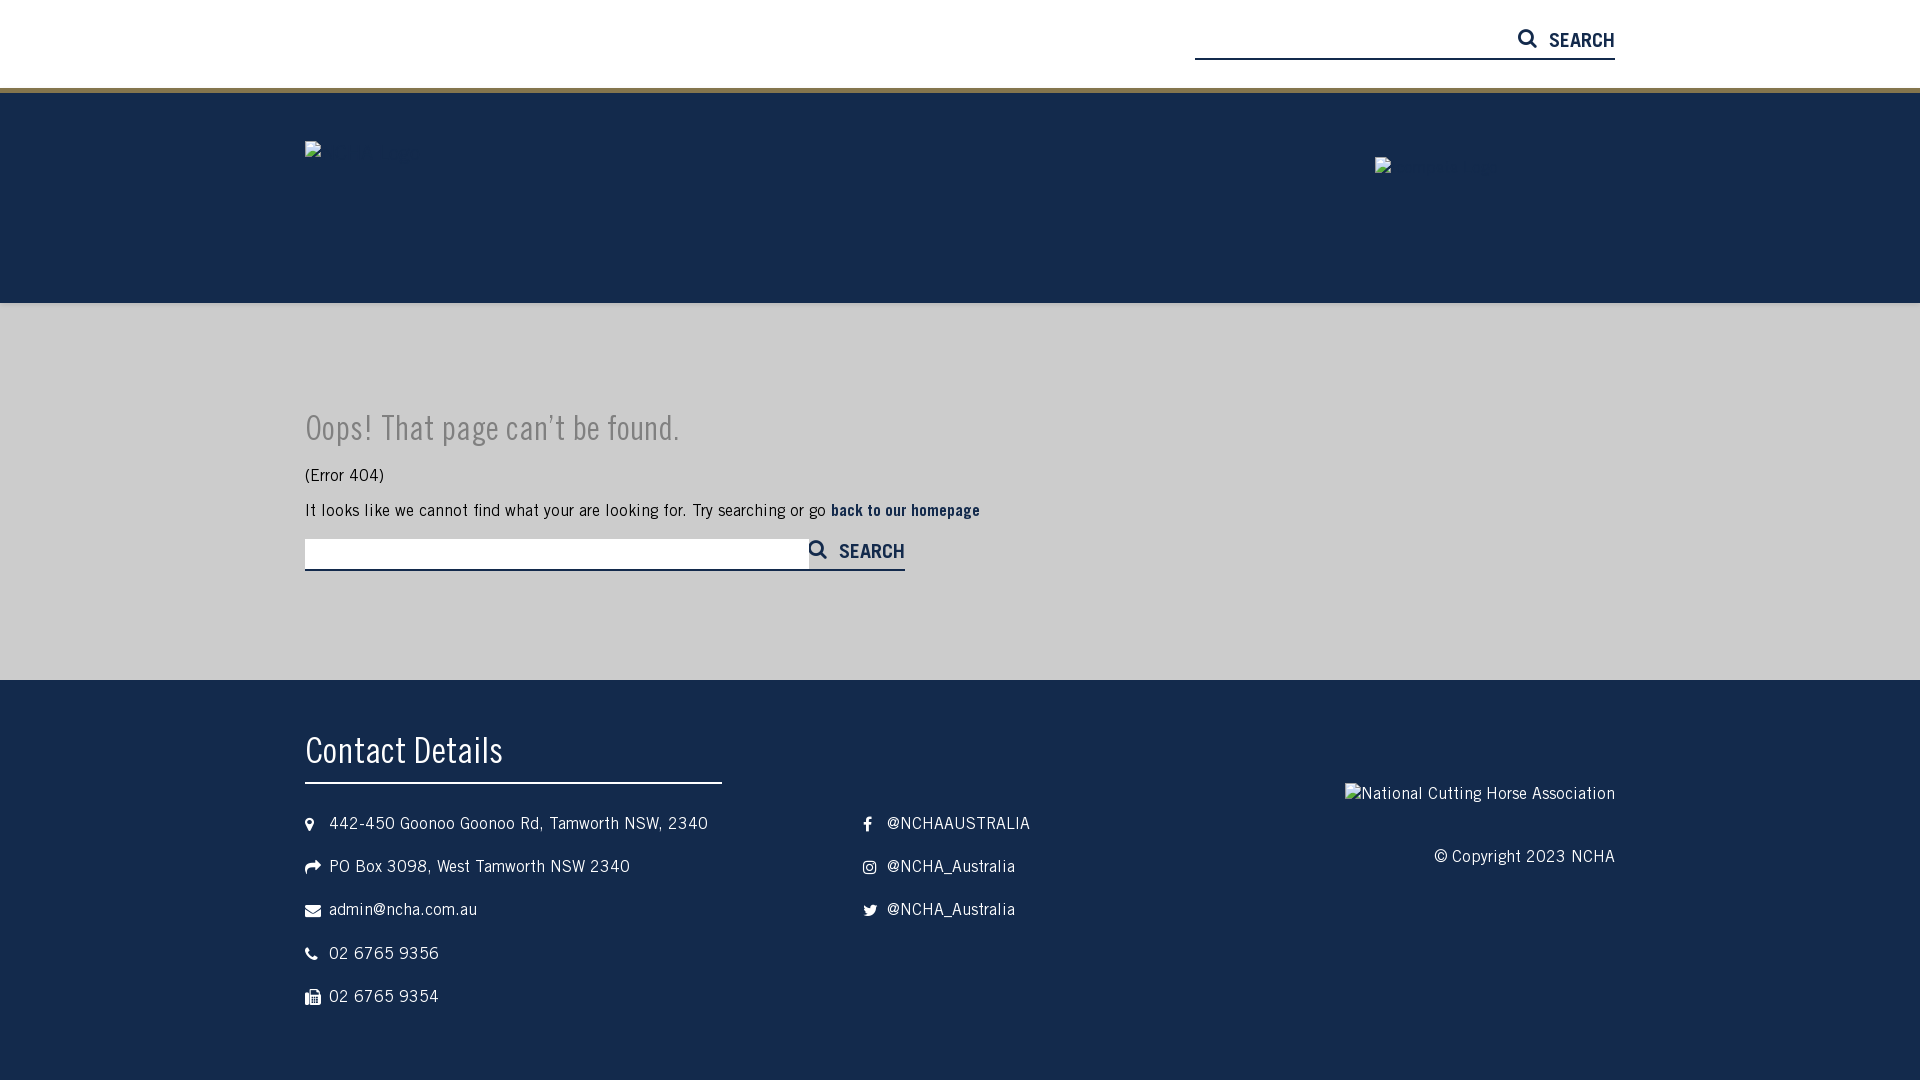 The width and height of the screenshot is (1920, 1080). I want to click on back to our homepage, so click(905, 512).